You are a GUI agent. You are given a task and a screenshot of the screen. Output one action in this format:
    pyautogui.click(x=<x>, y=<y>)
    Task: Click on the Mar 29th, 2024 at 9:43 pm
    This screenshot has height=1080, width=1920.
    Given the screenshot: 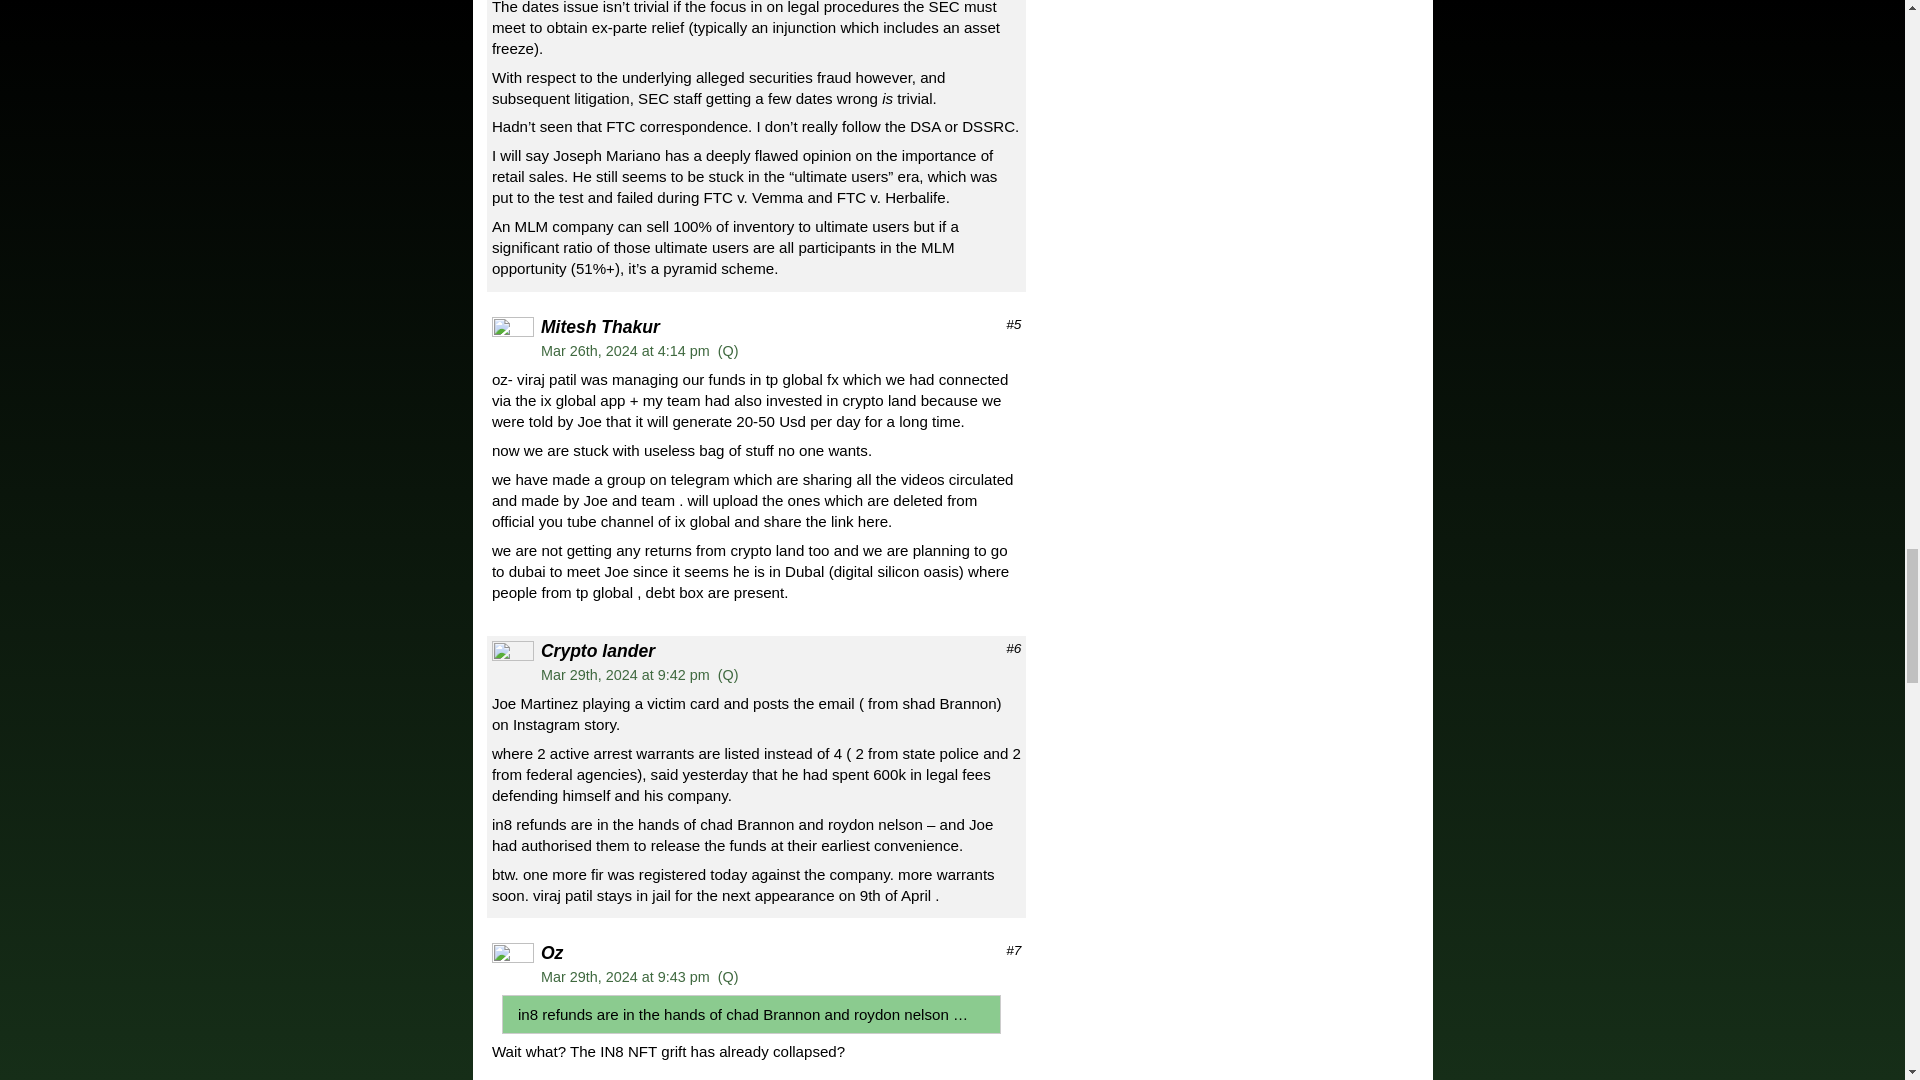 What is the action you would take?
    pyautogui.click(x=626, y=976)
    